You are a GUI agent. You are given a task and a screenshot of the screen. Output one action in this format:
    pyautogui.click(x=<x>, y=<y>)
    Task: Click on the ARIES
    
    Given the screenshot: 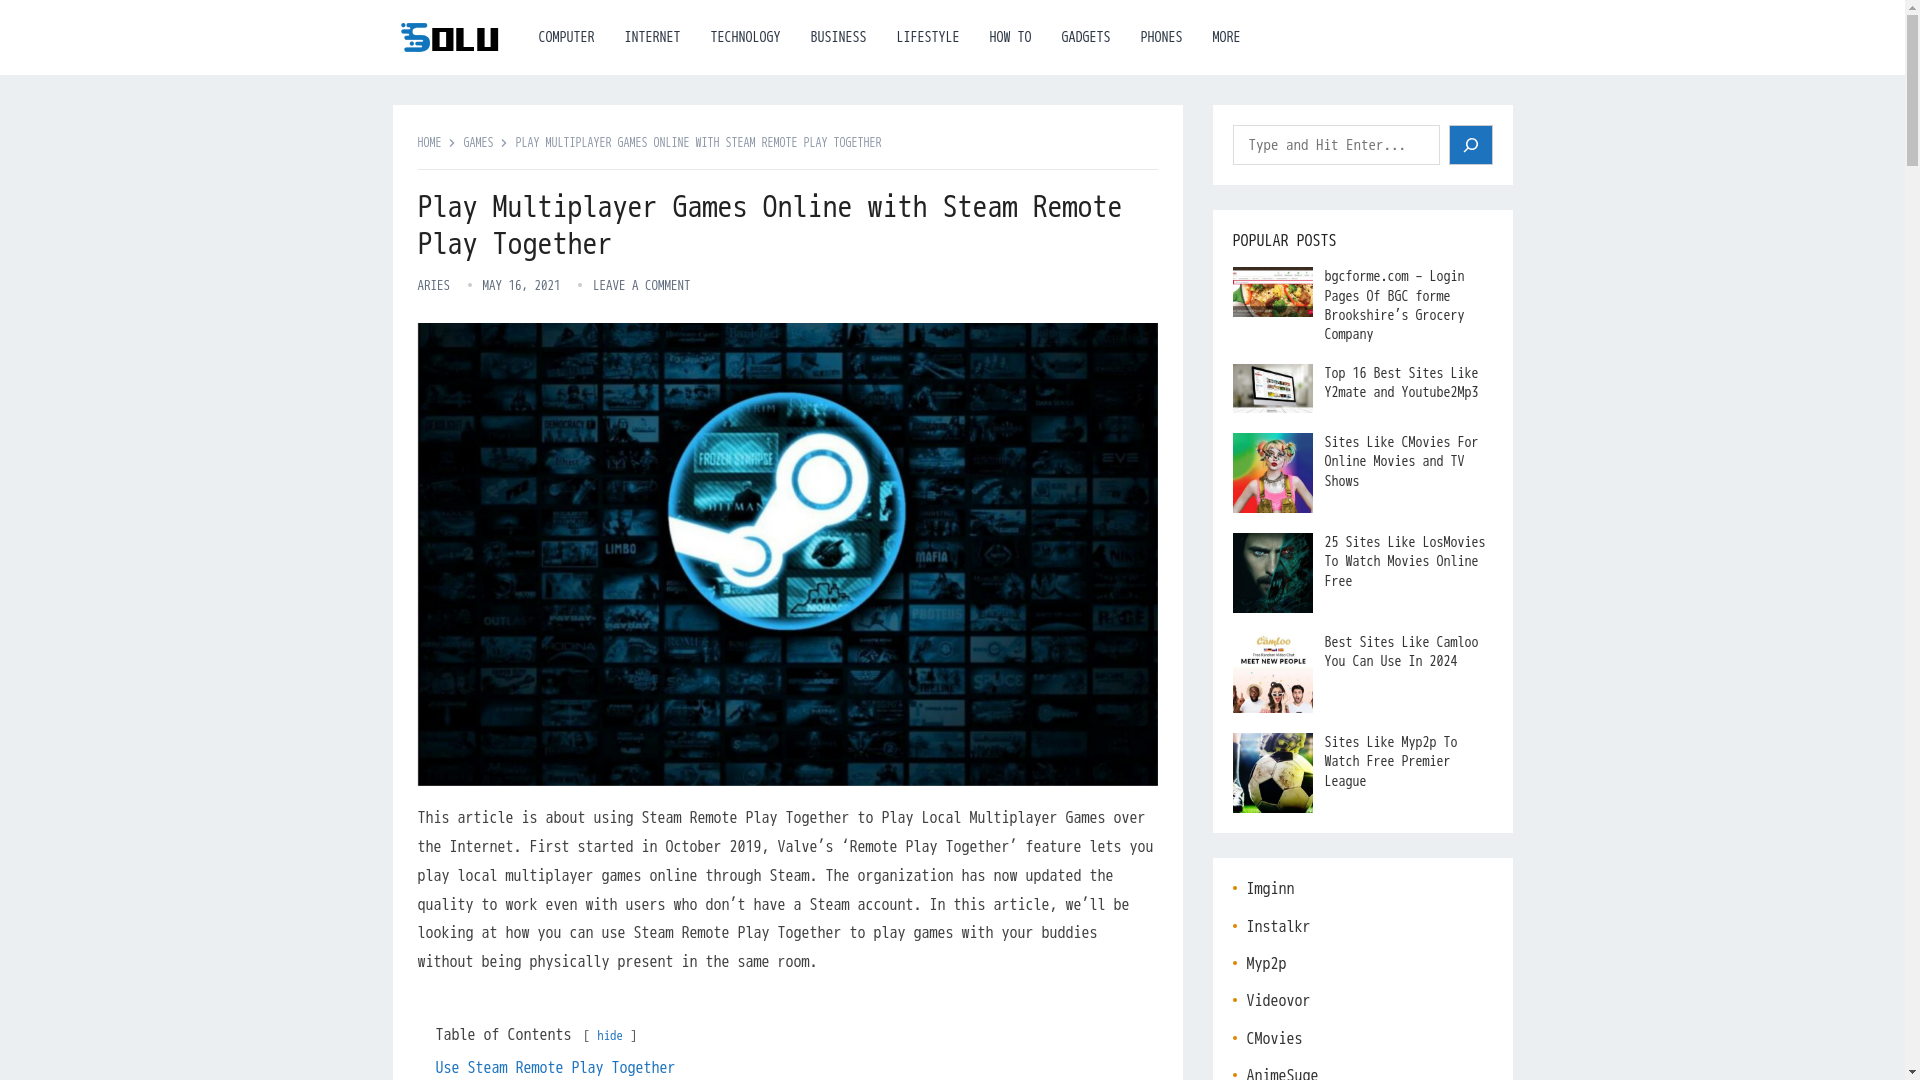 What is the action you would take?
    pyautogui.click(x=434, y=284)
    